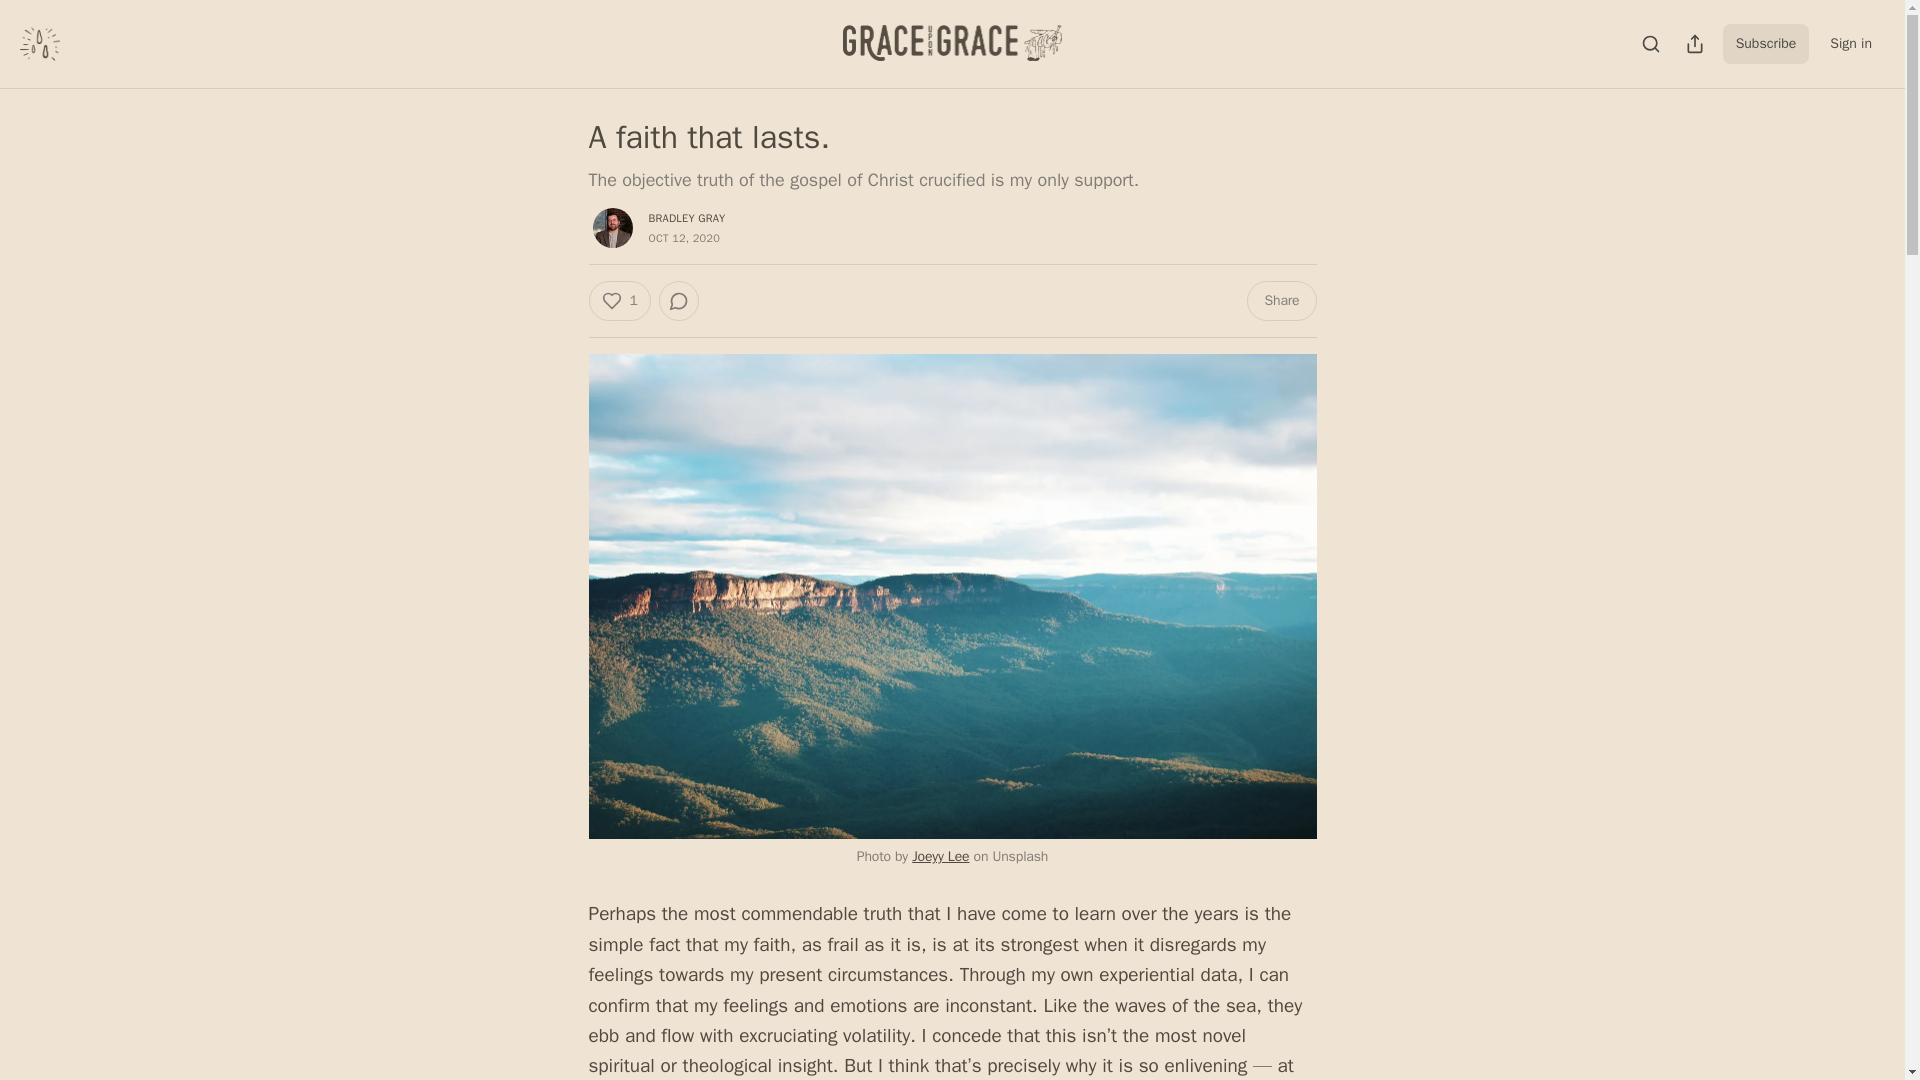  What do you see at coordinates (1766, 43) in the screenshot?
I see `Subscribe` at bounding box center [1766, 43].